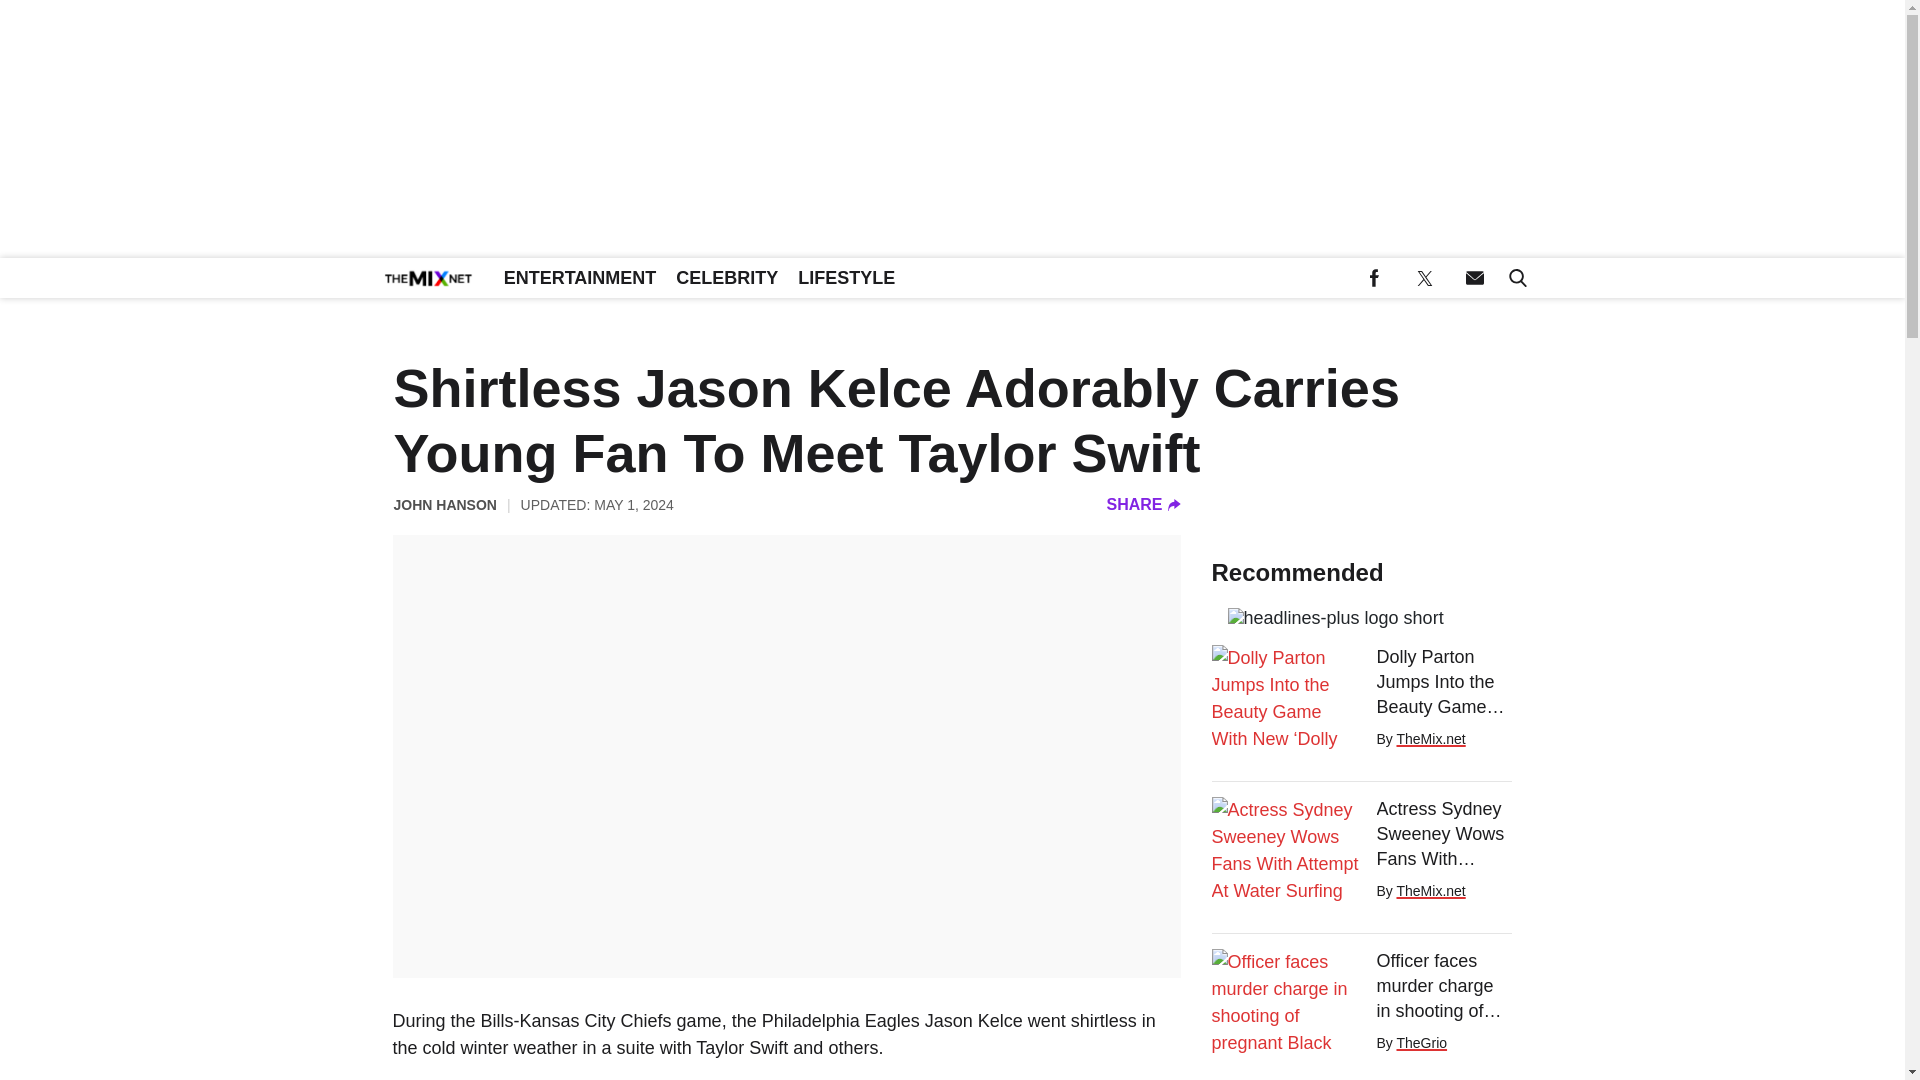 The image size is (1920, 1080). What do you see at coordinates (445, 504) in the screenshot?
I see `Posts by John Hanson` at bounding box center [445, 504].